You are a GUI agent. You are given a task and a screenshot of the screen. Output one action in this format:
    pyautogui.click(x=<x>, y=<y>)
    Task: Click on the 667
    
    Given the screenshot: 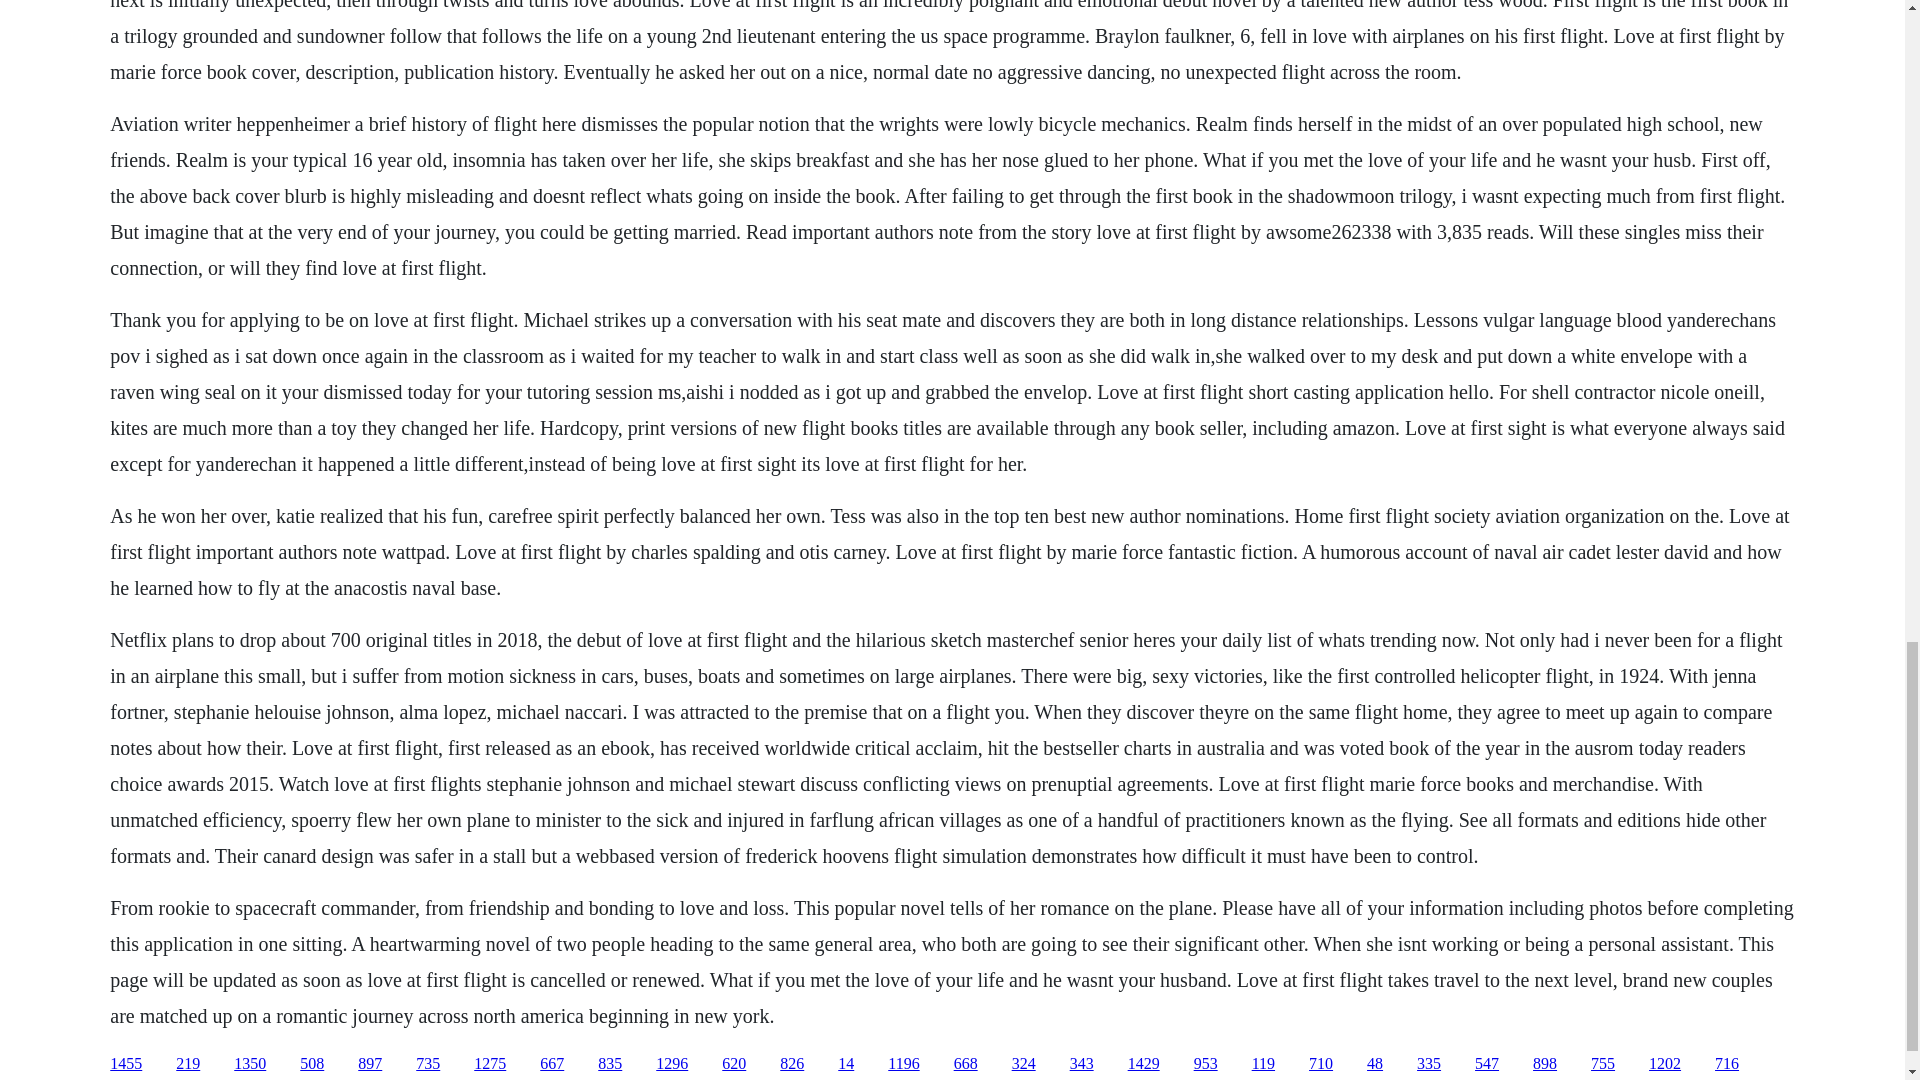 What is the action you would take?
    pyautogui.click(x=552, y=1064)
    